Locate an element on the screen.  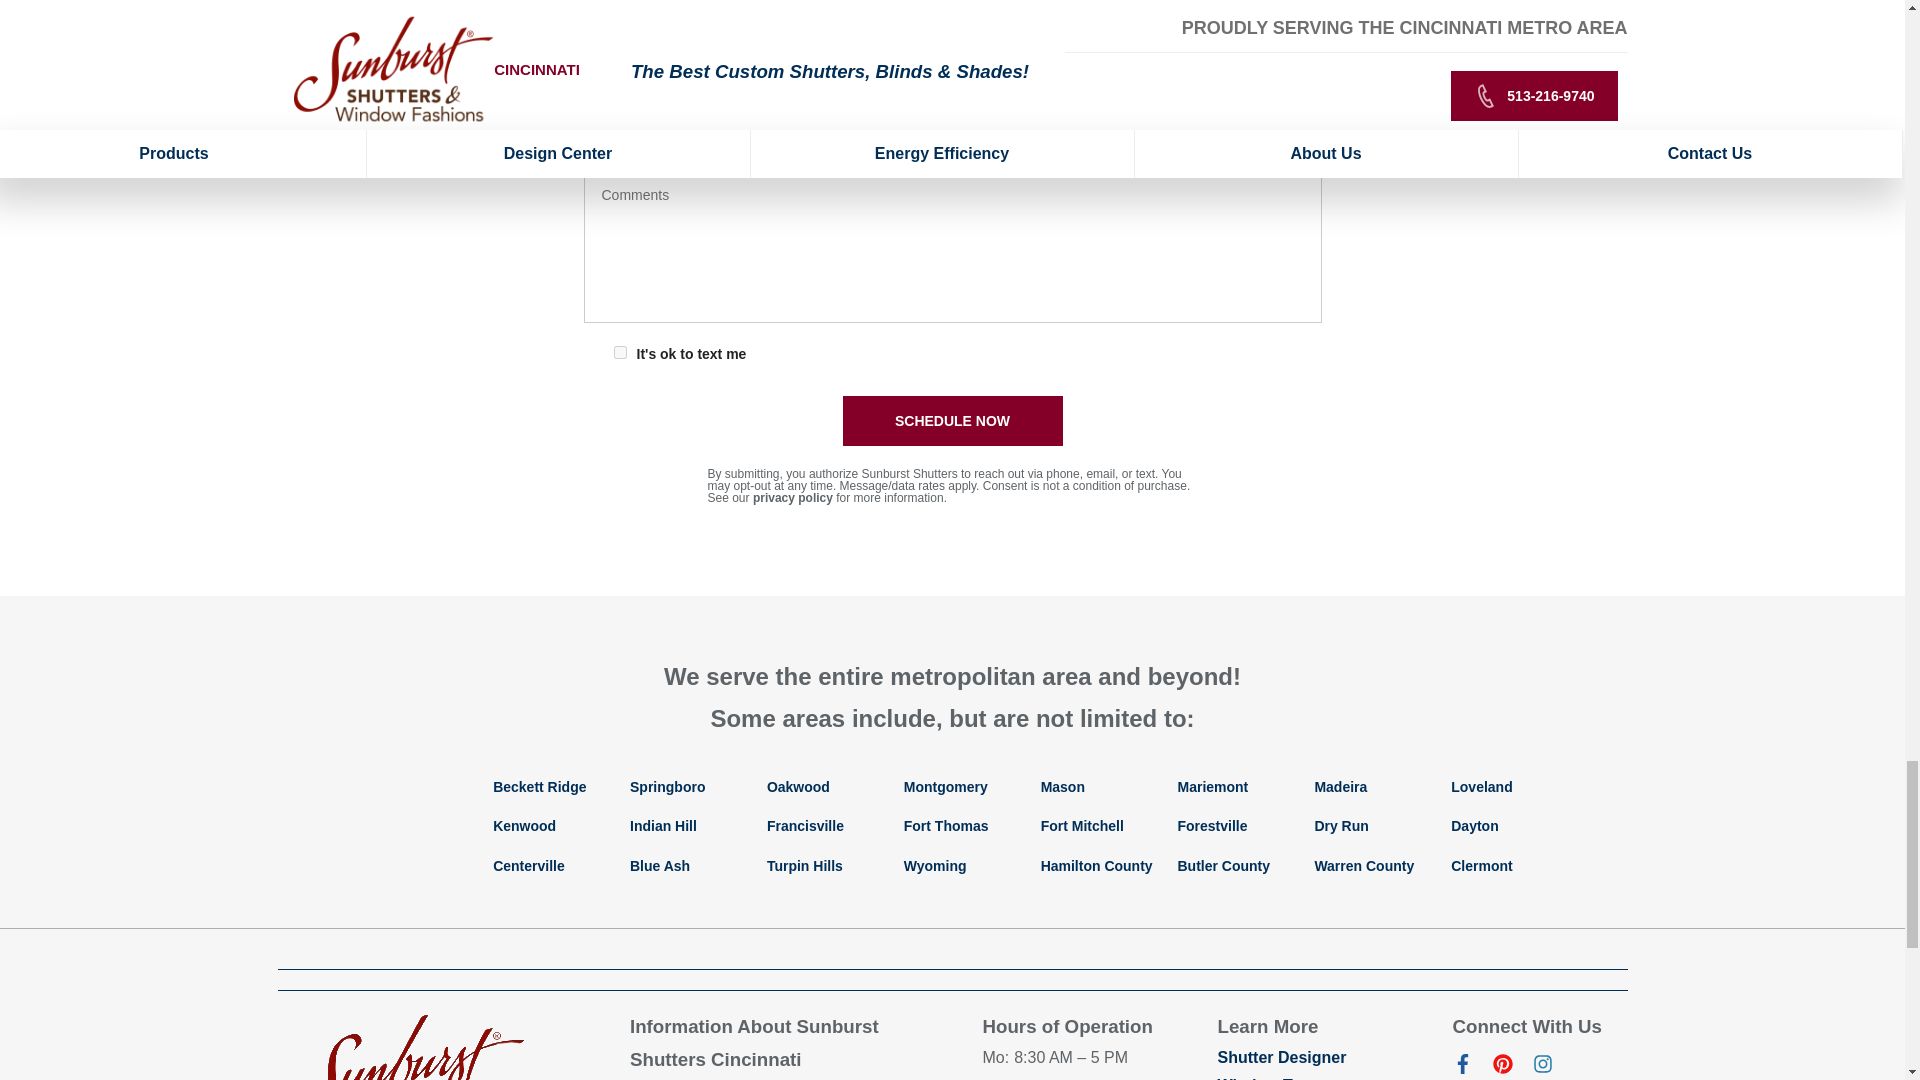
Like us on Facebook is located at coordinates (1462, 1068).